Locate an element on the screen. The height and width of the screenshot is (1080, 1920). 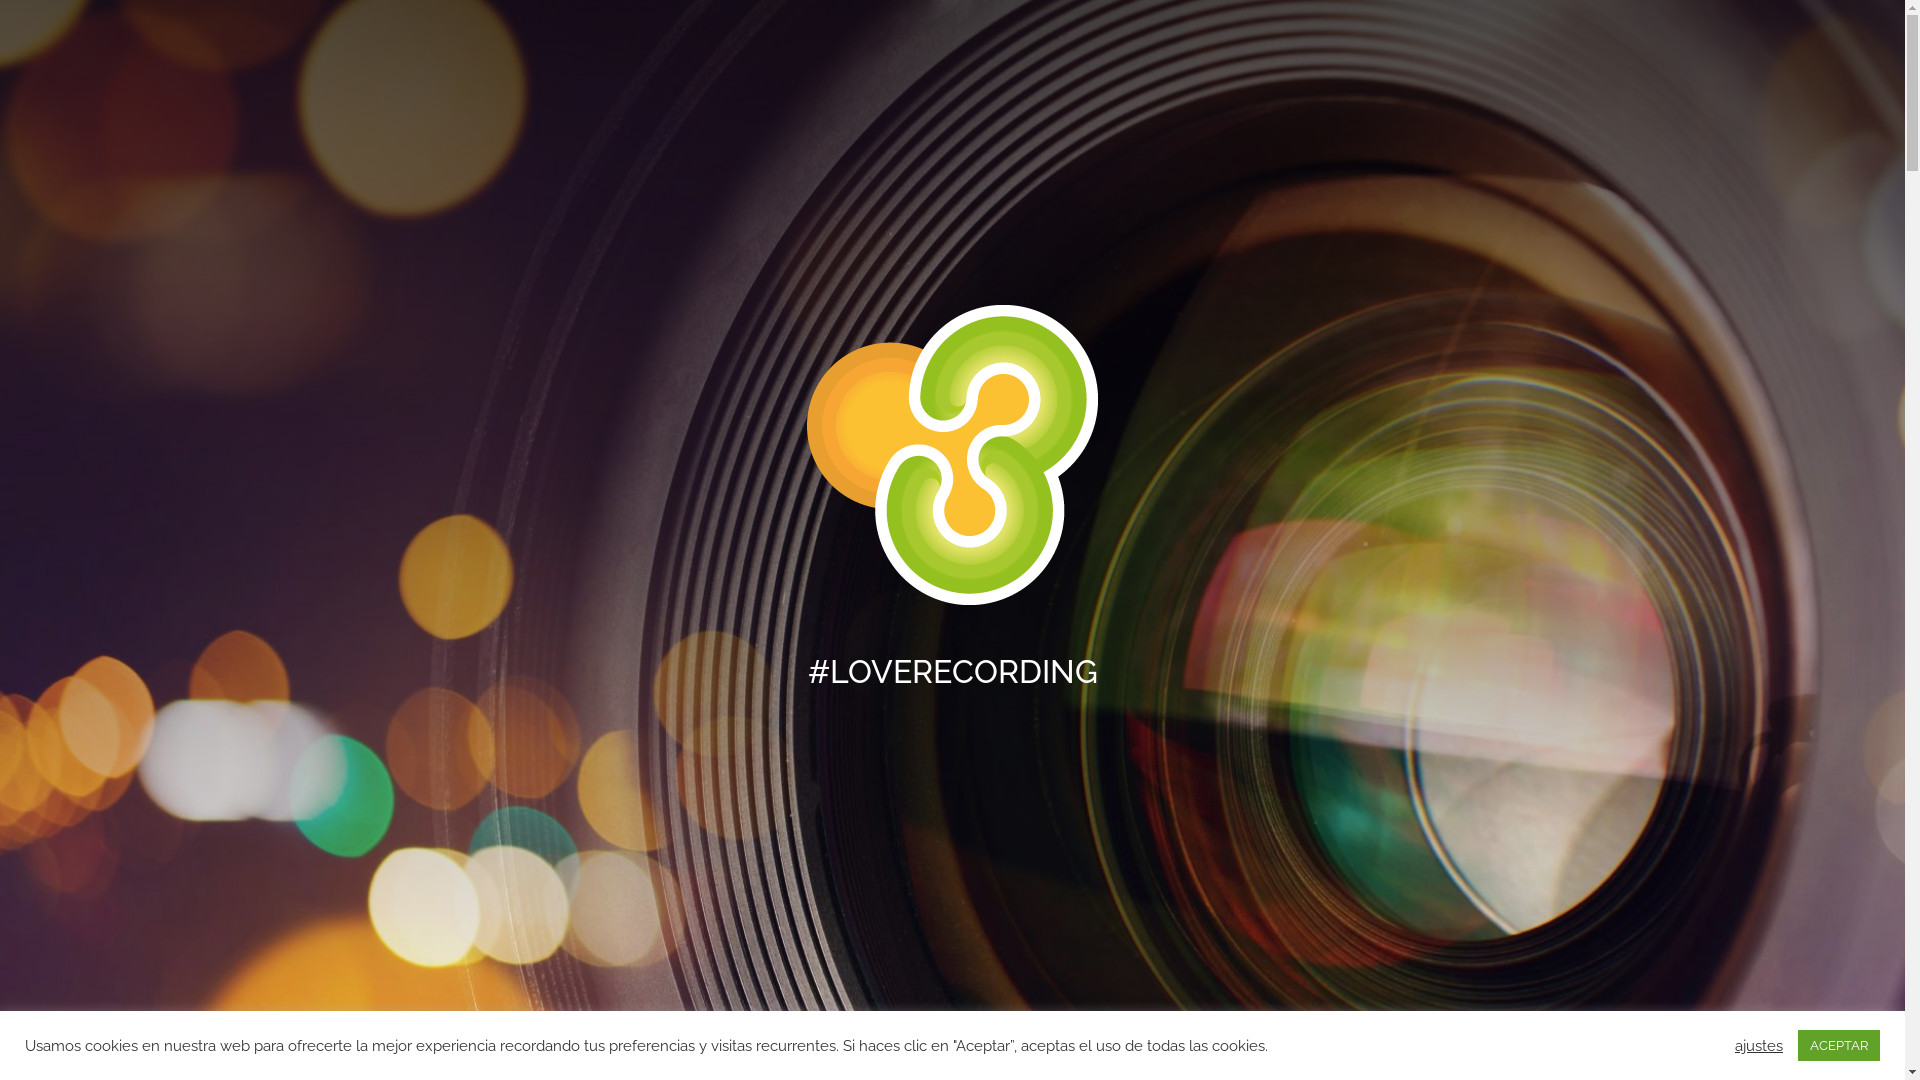
ACEPTAR is located at coordinates (1839, 1046).